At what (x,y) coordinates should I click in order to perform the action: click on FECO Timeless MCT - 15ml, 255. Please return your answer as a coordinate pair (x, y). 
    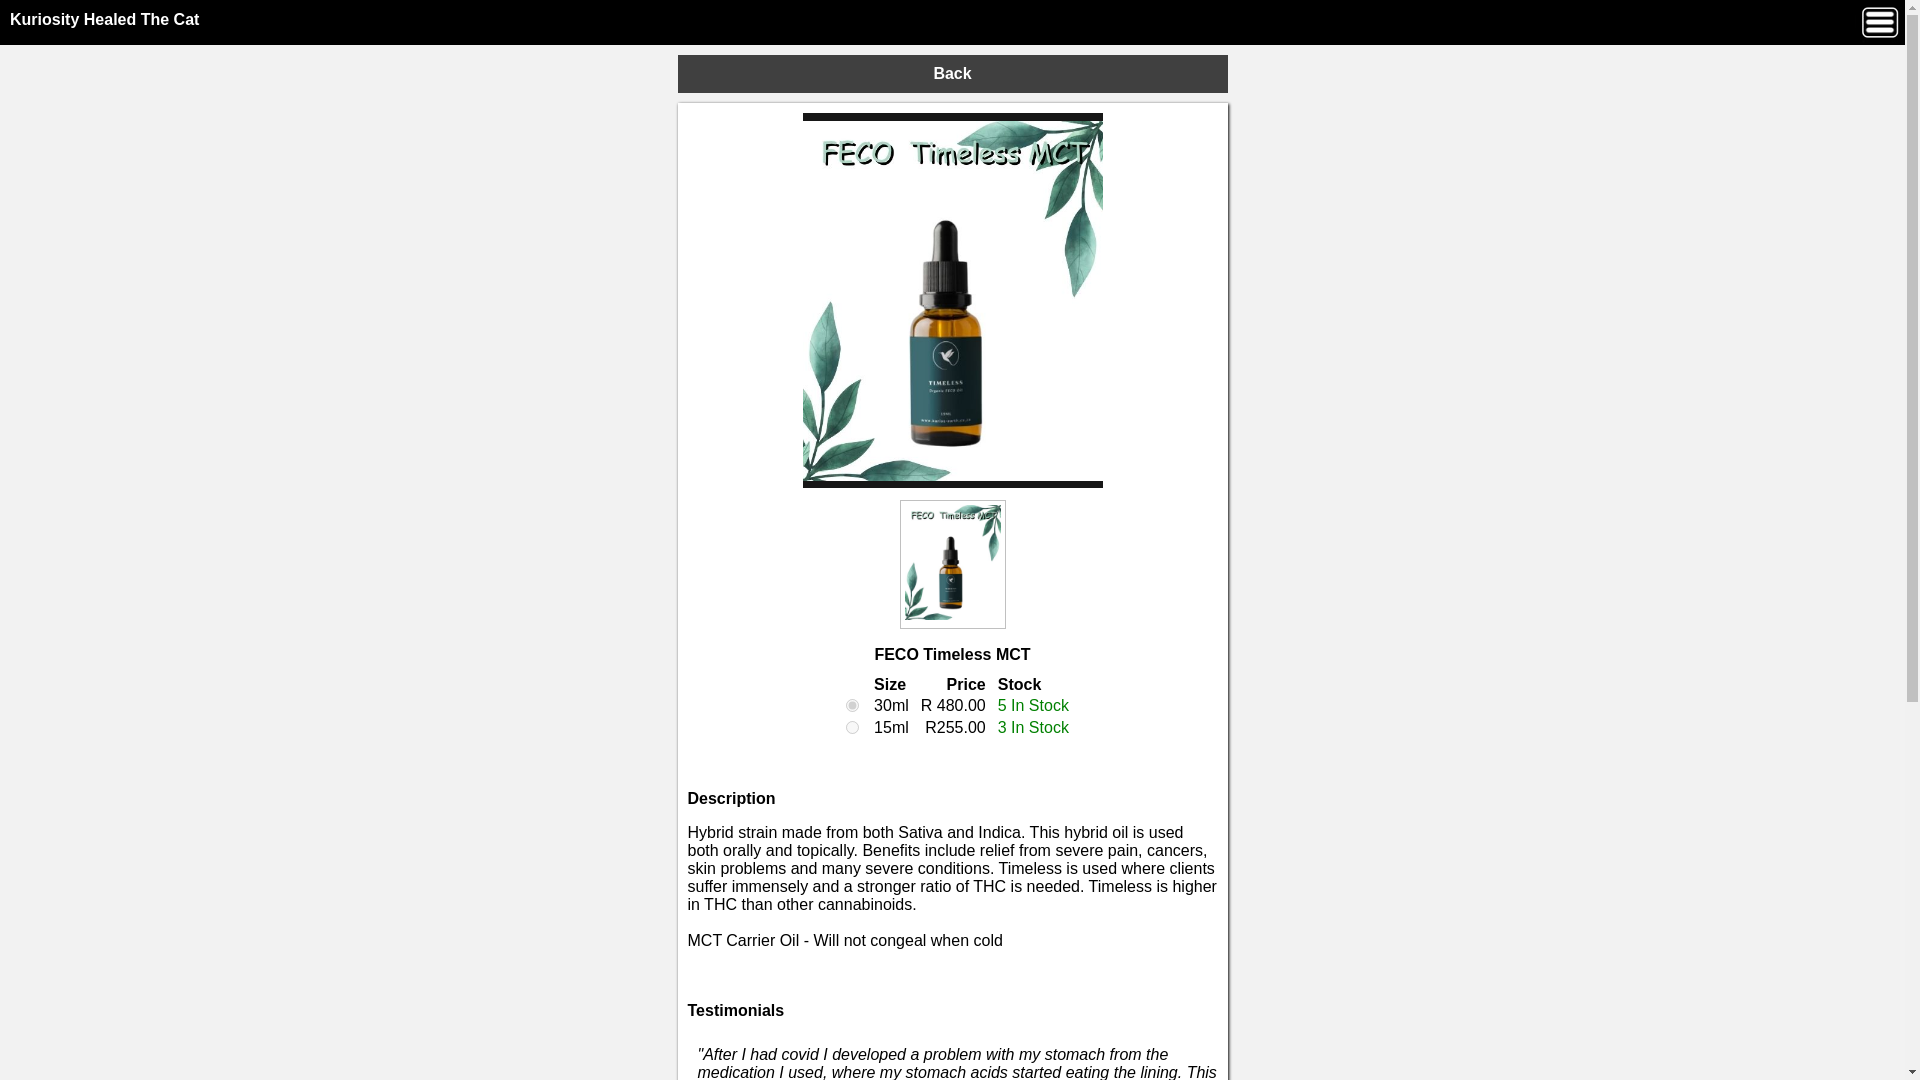
    Looking at the image, I should click on (852, 728).